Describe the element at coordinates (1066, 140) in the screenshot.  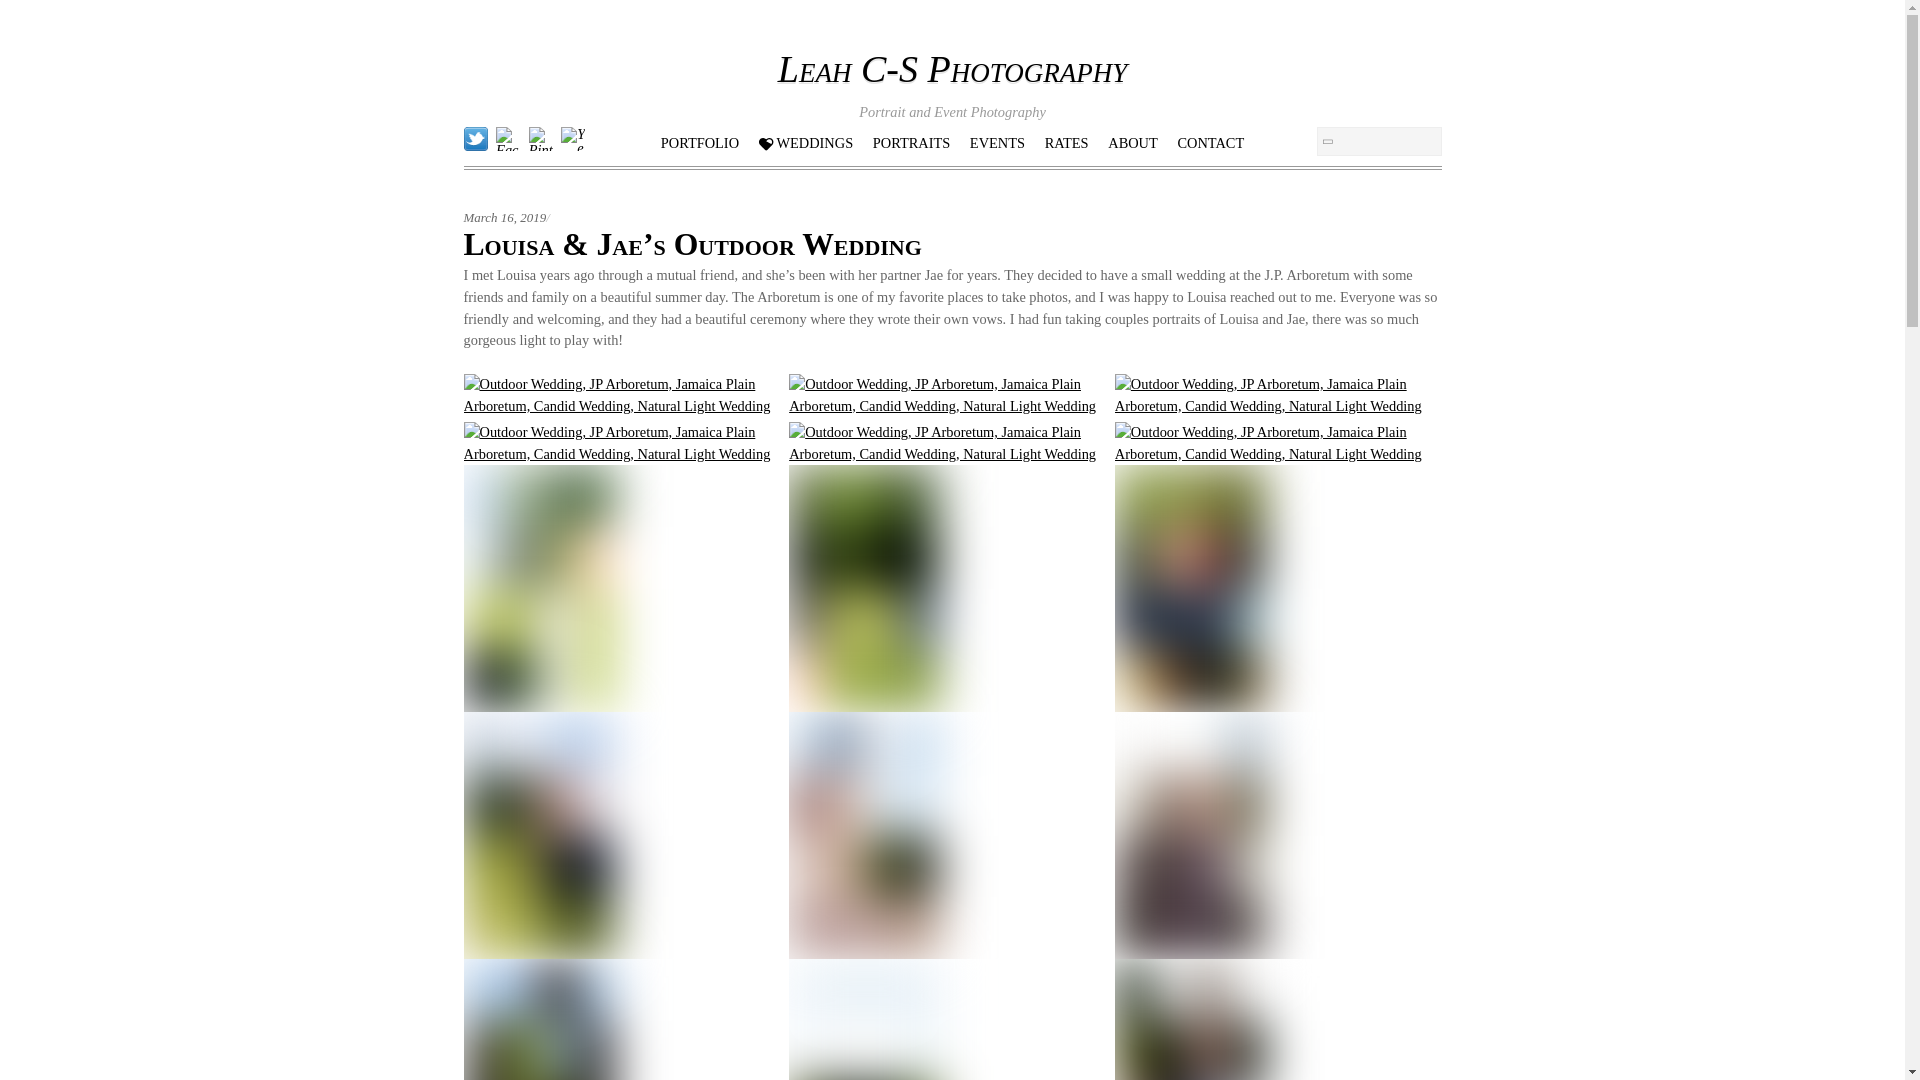
I see `RATES` at that location.